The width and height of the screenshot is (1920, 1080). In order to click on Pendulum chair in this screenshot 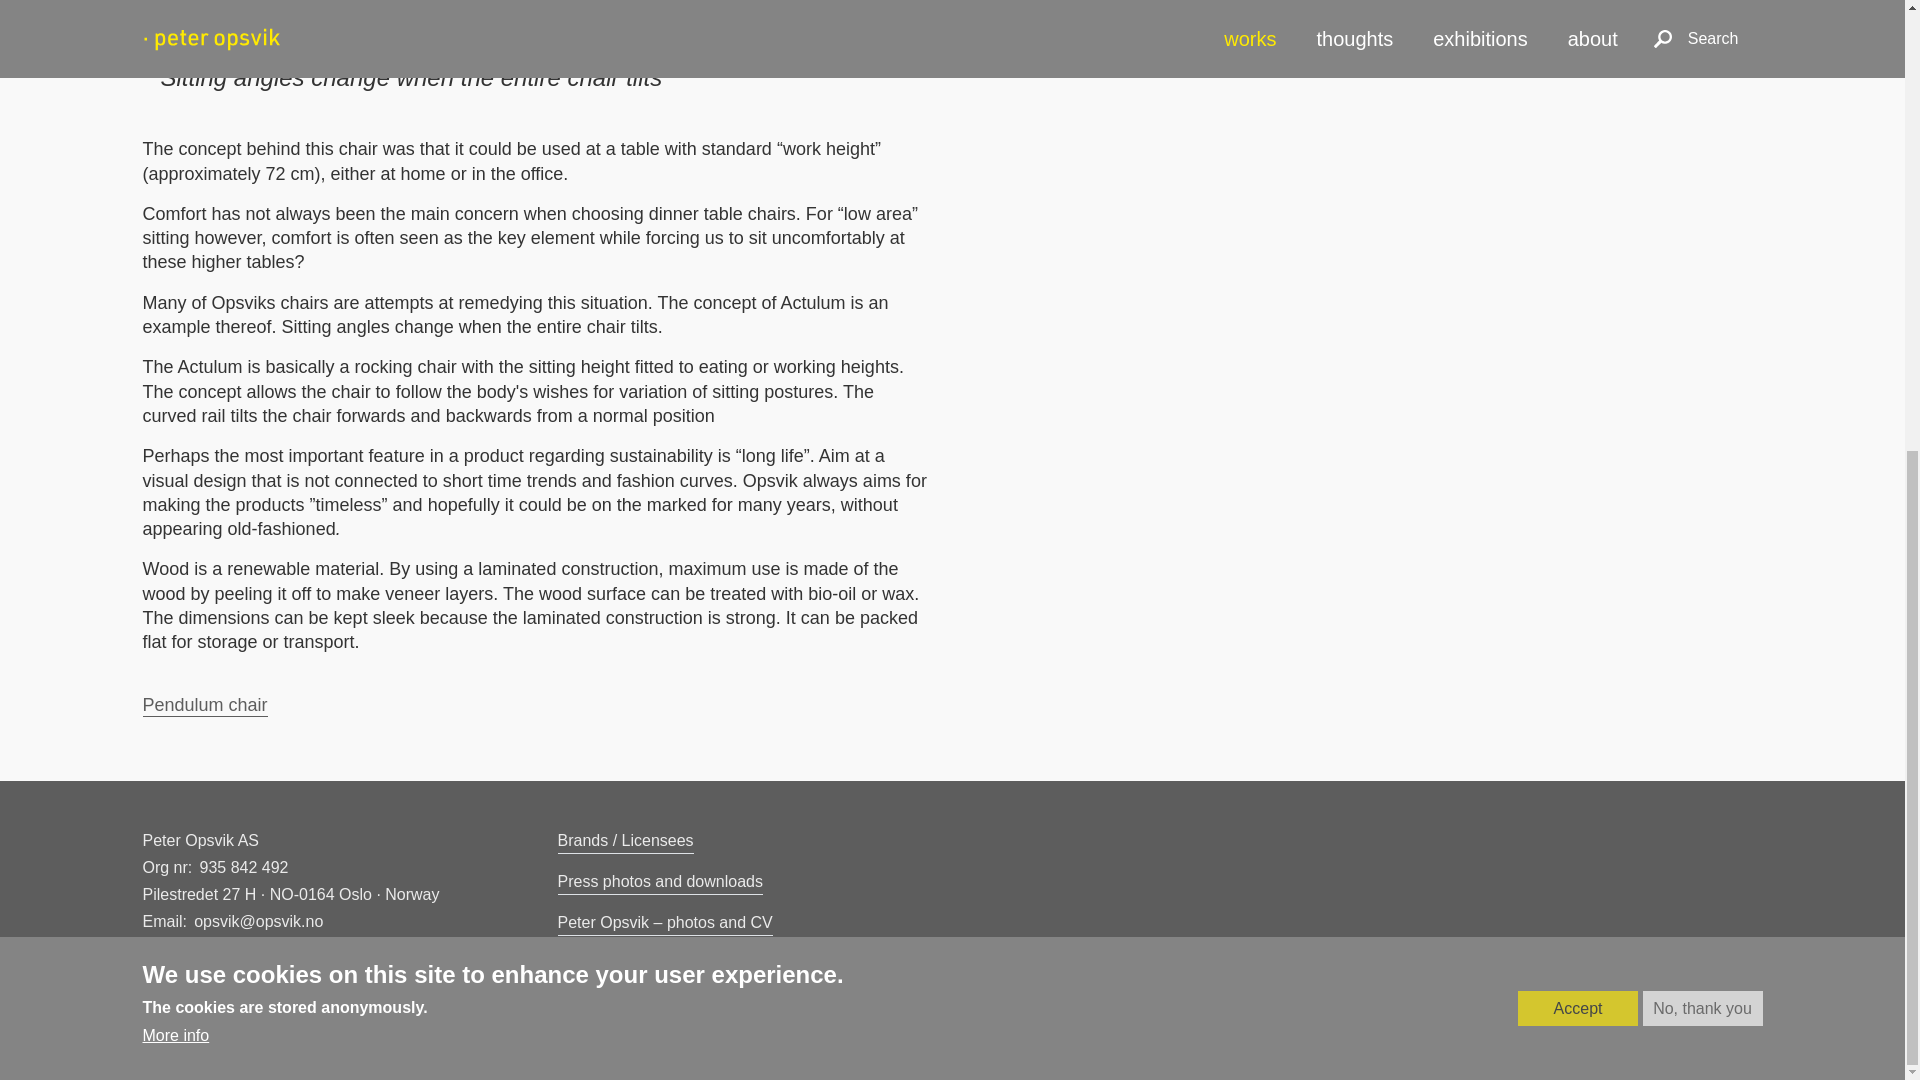, I will do `click(204, 706)`.